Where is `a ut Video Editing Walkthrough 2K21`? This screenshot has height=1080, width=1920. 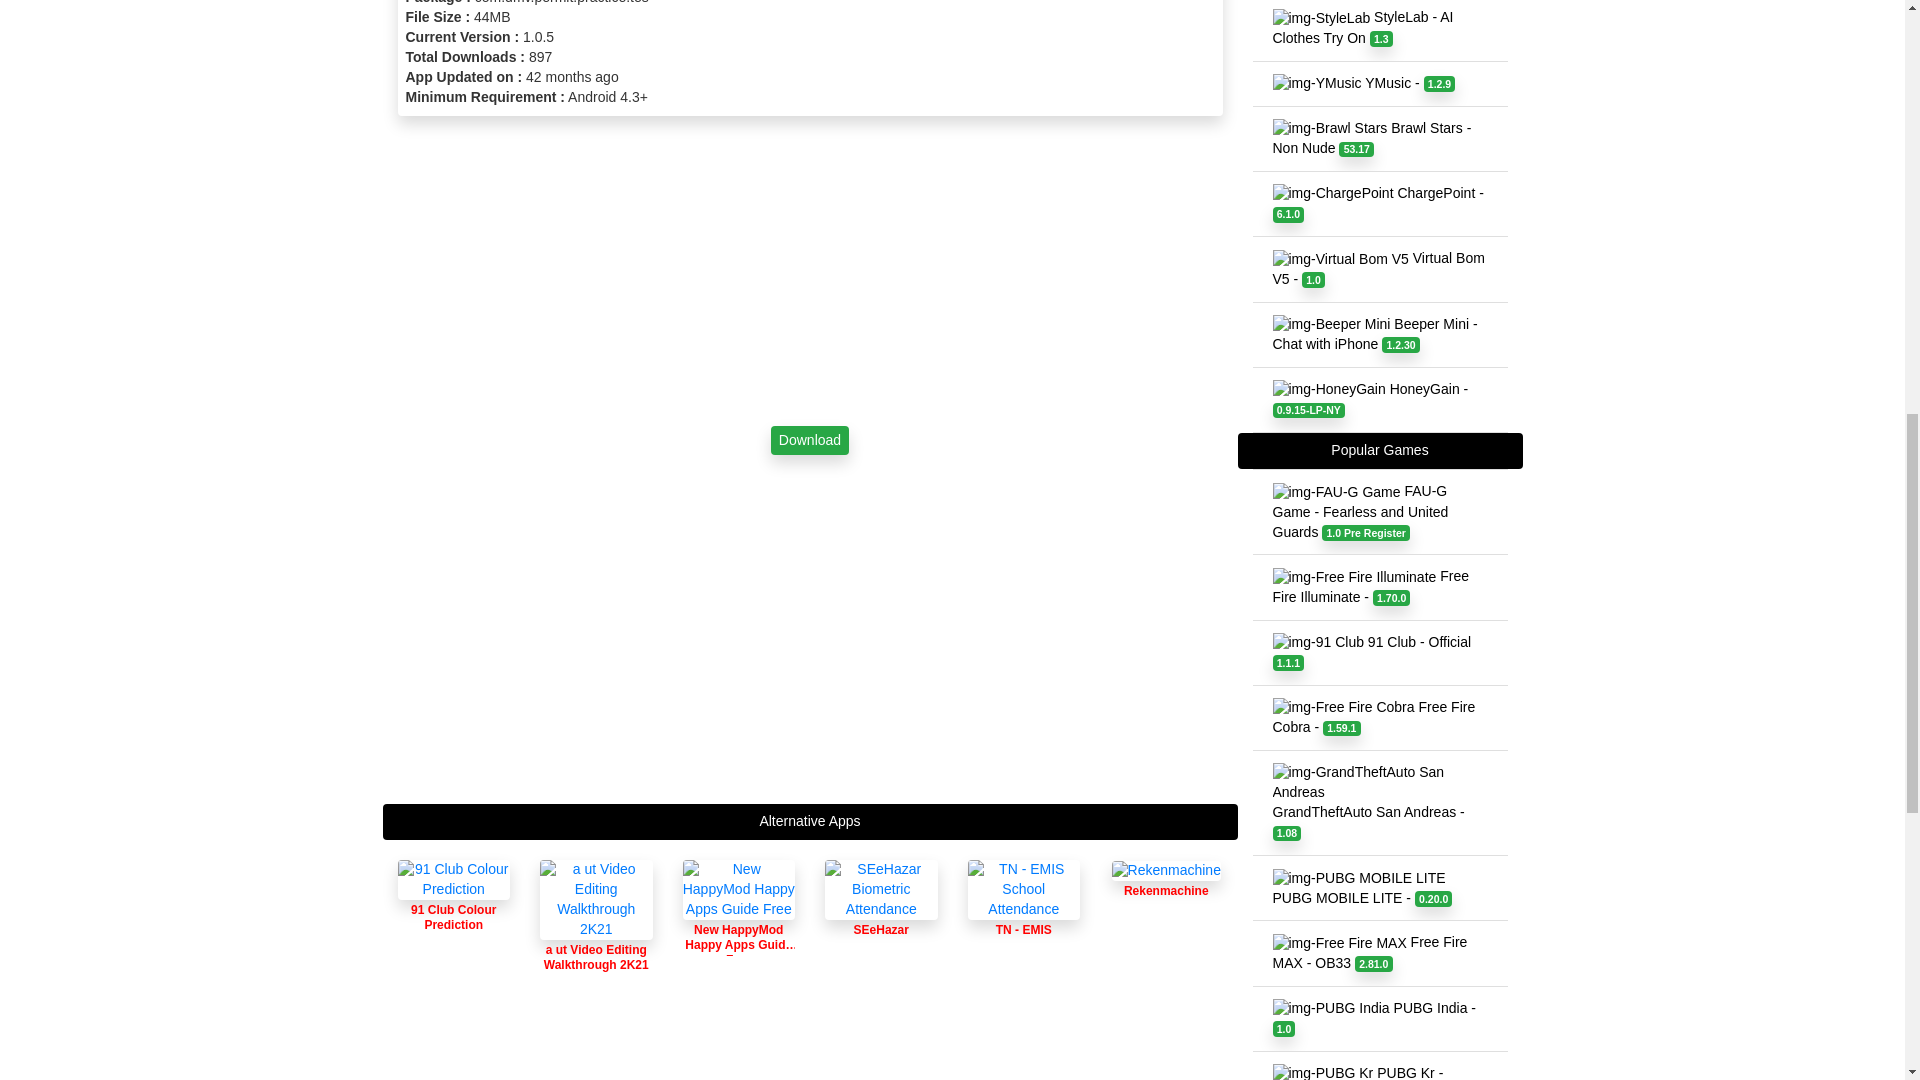 a ut Video Editing Walkthrough 2K21 is located at coordinates (596, 899).